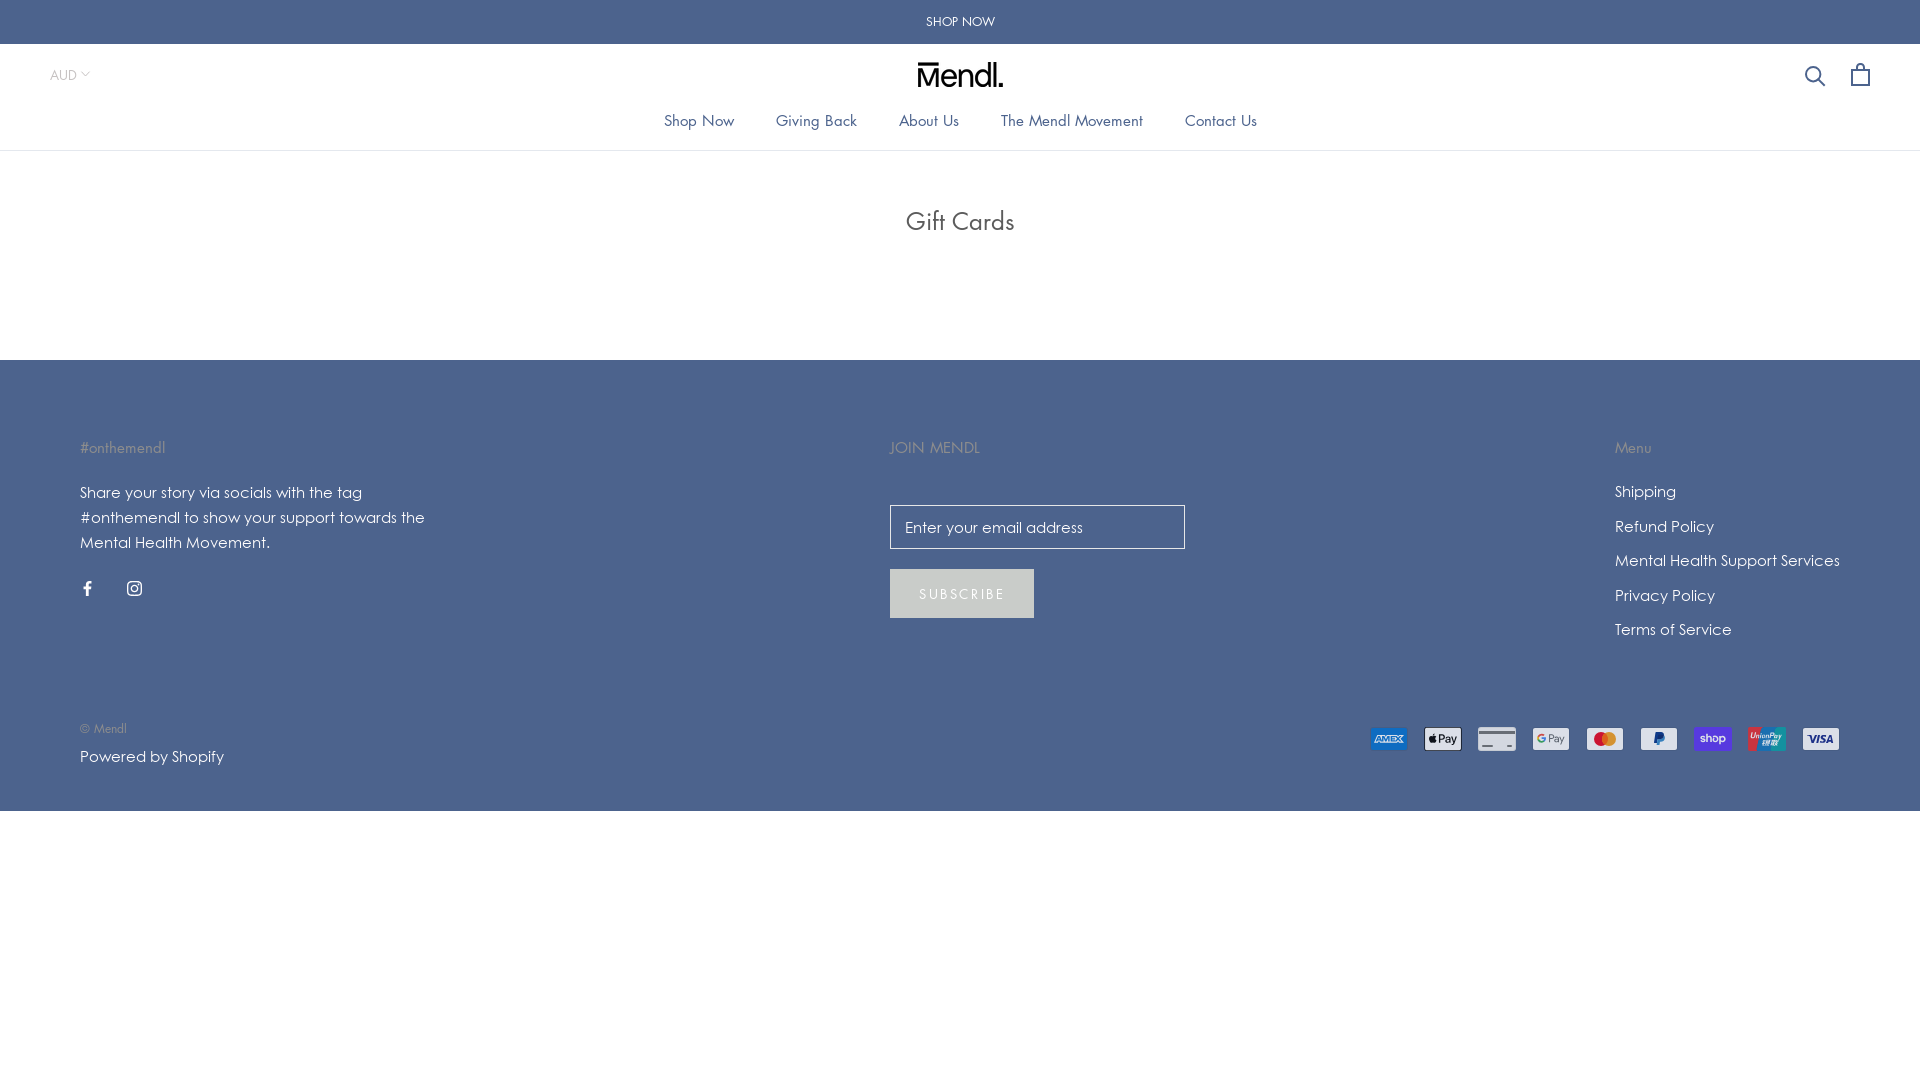 The height and width of the screenshot is (1080, 1920). I want to click on Shipping, so click(1728, 492).